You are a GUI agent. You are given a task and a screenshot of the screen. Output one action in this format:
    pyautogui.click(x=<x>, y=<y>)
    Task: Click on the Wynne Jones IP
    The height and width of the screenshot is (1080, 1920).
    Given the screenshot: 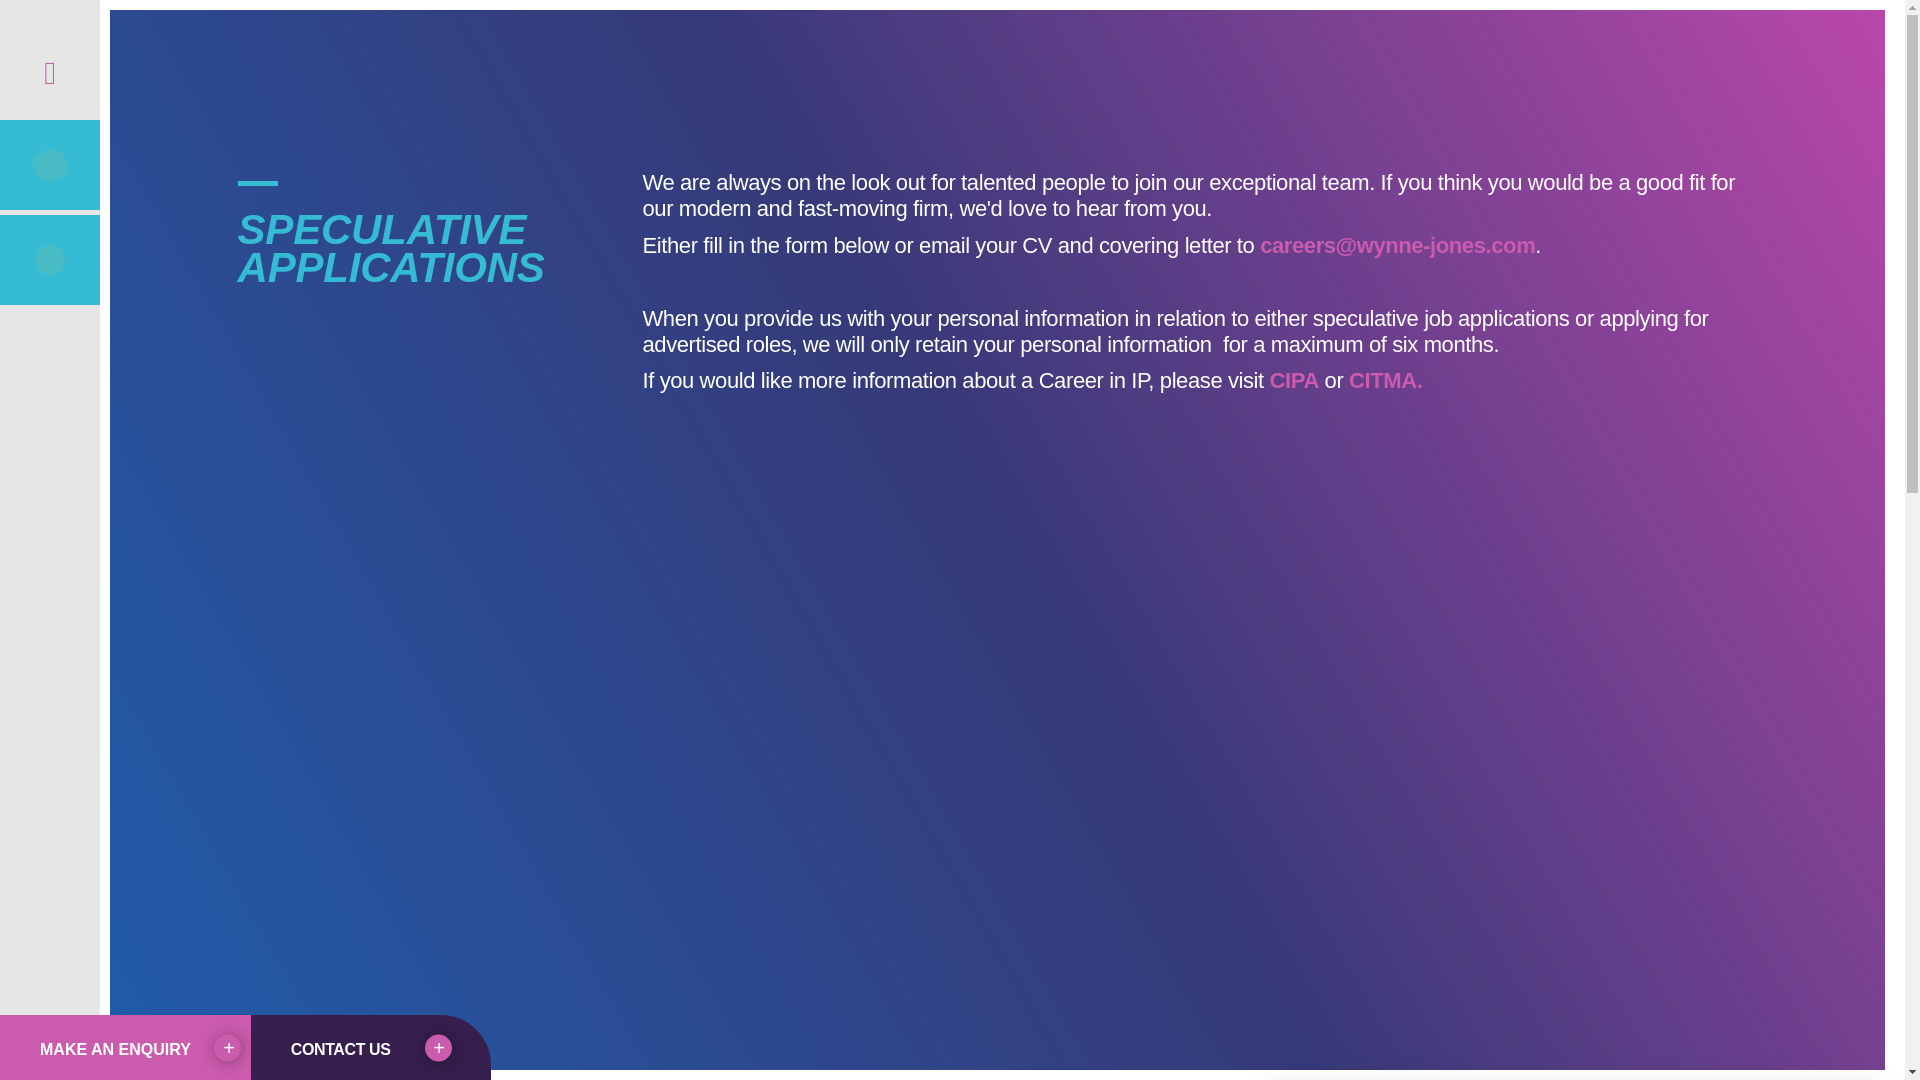 What is the action you would take?
    pyautogui.click(x=1750, y=70)
    